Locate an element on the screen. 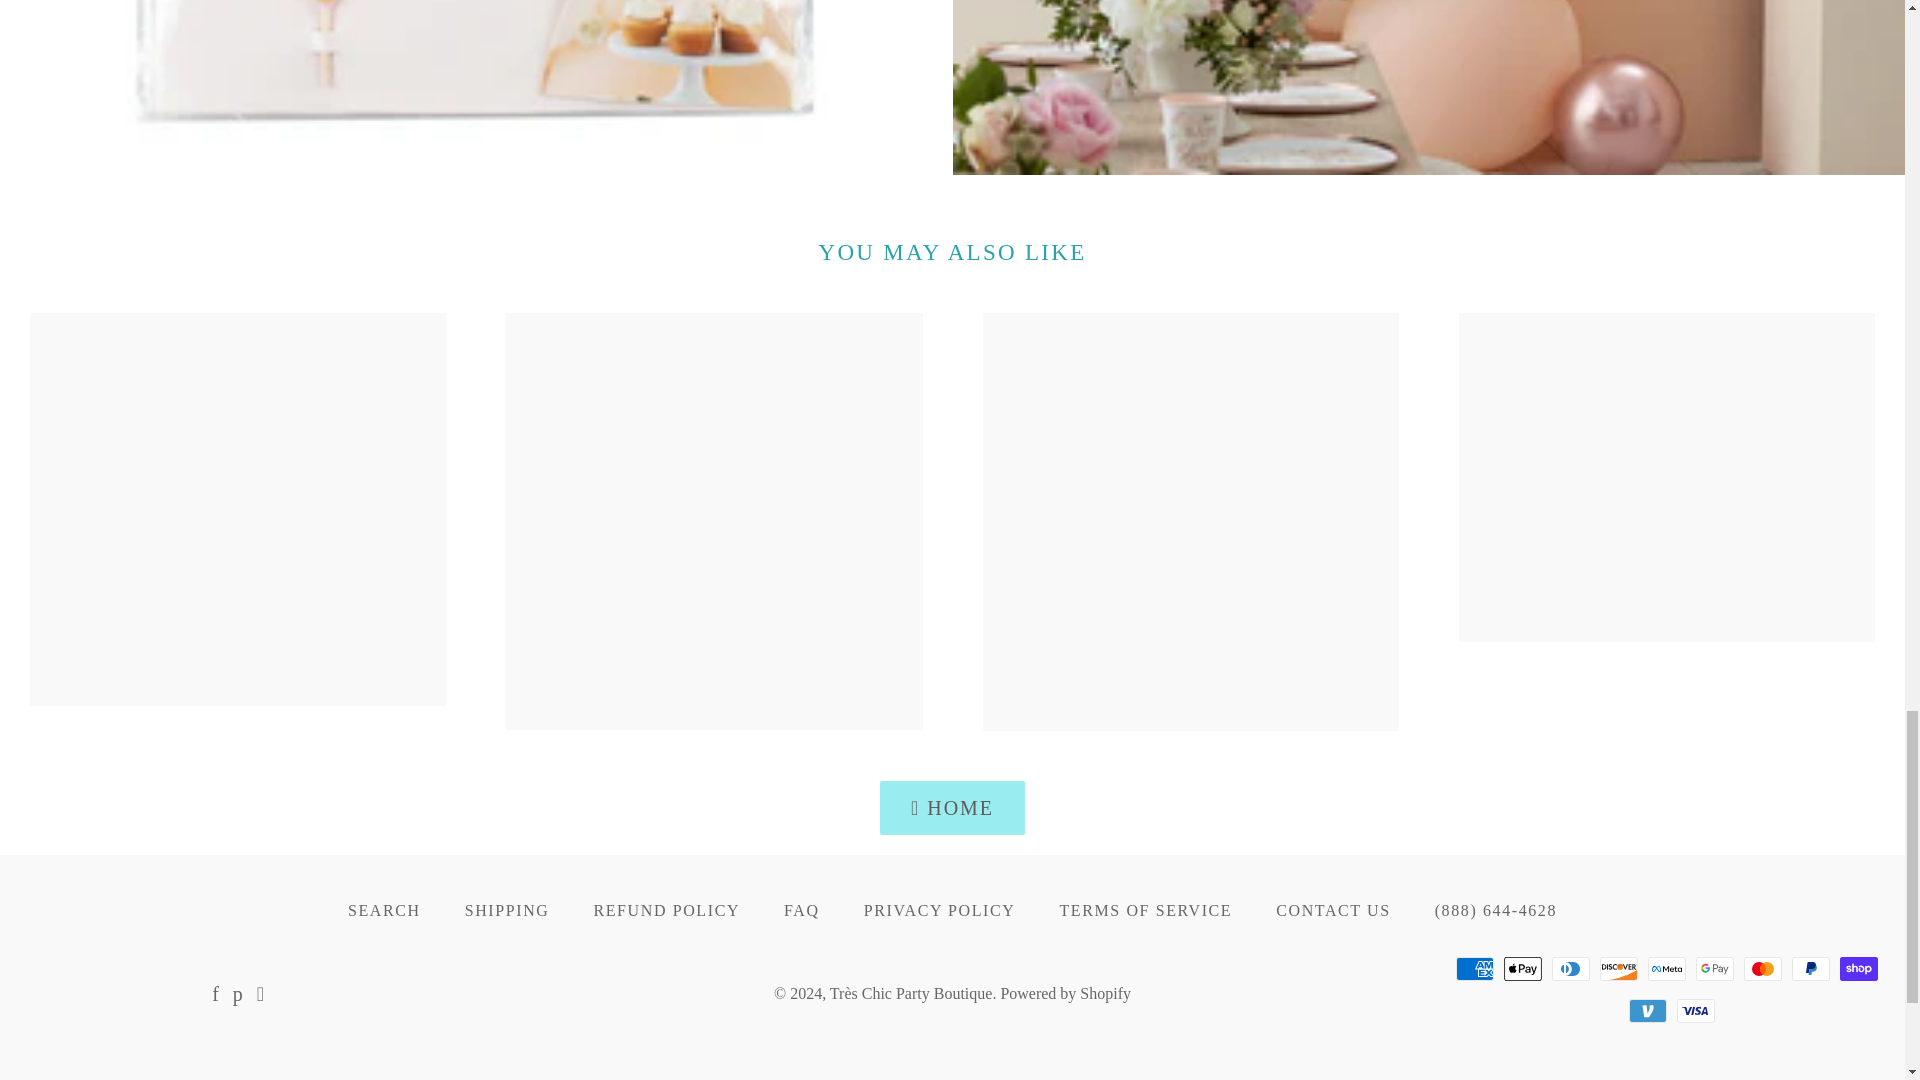 The image size is (1920, 1080). Diners Club is located at coordinates (1570, 968).